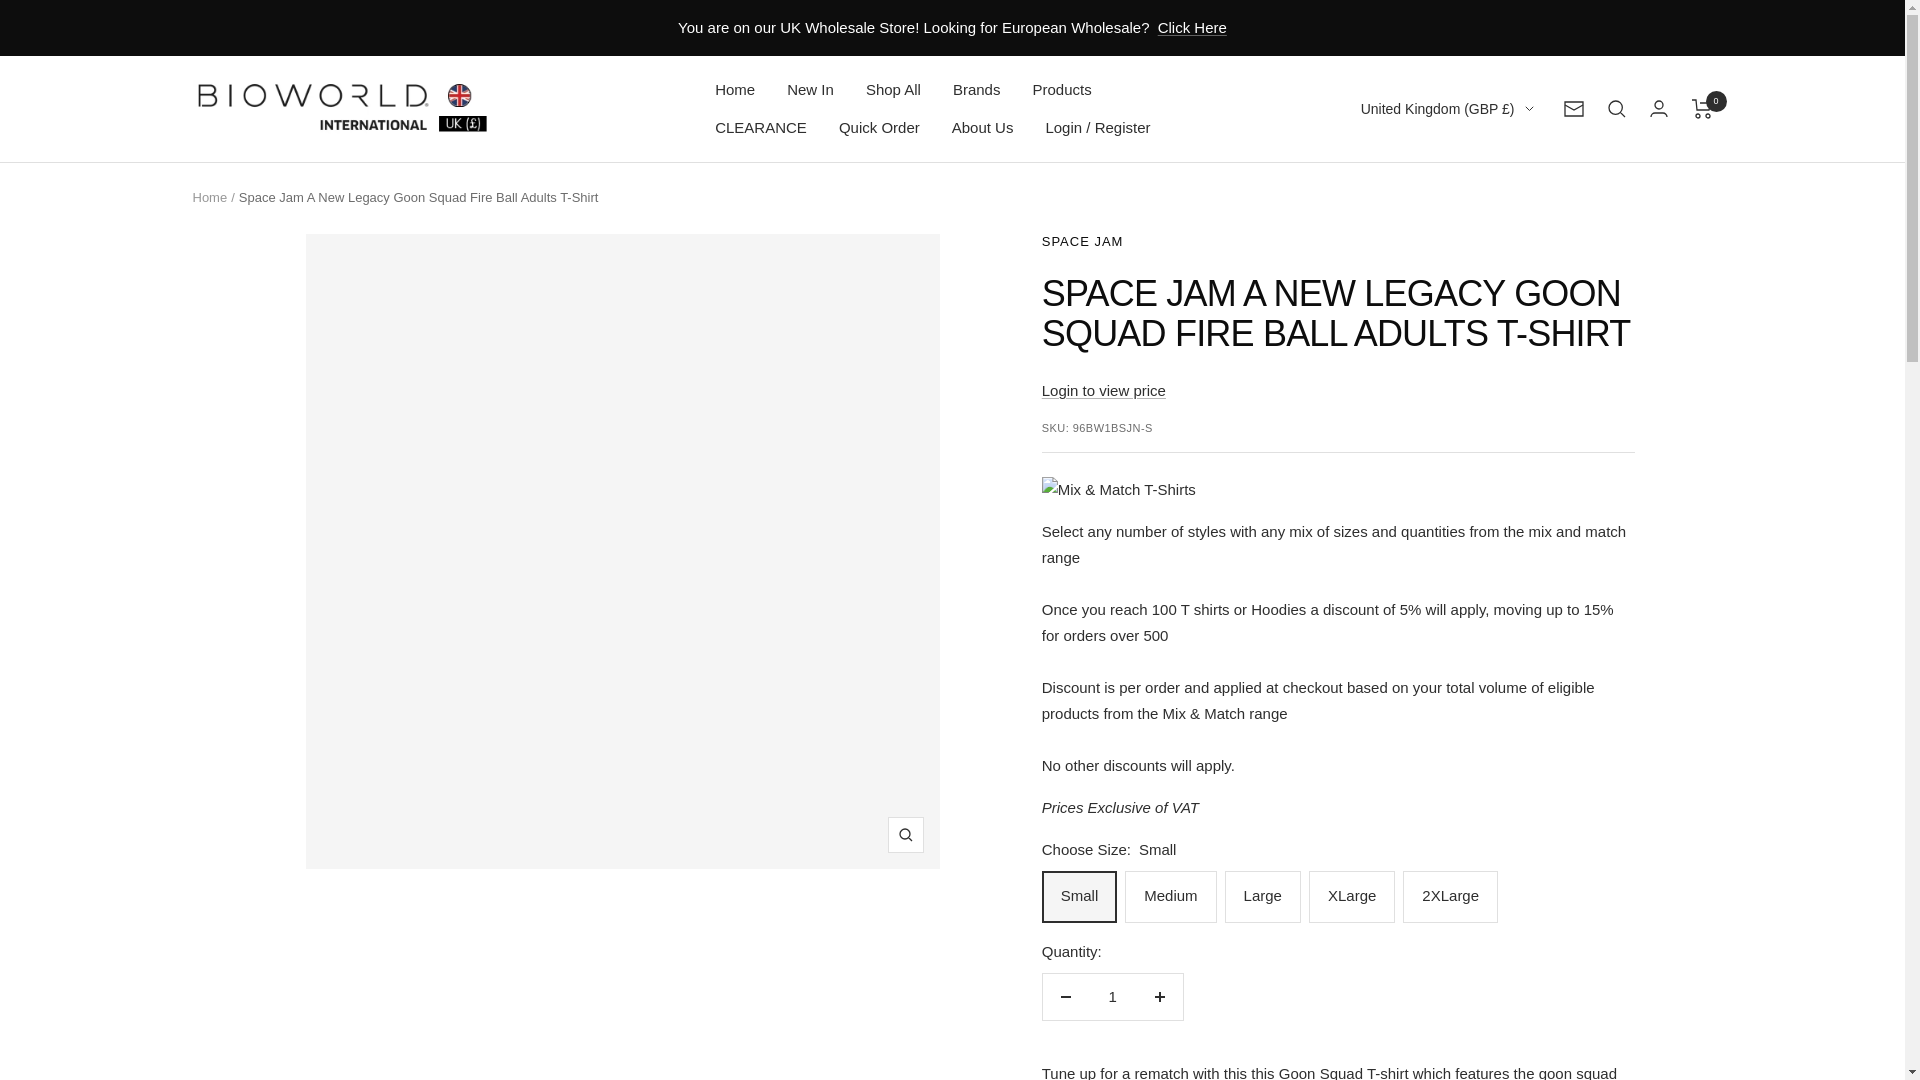 This screenshot has width=1920, height=1080. Describe the element at coordinates (734, 89) in the screenshot. I see `Home` at that location.